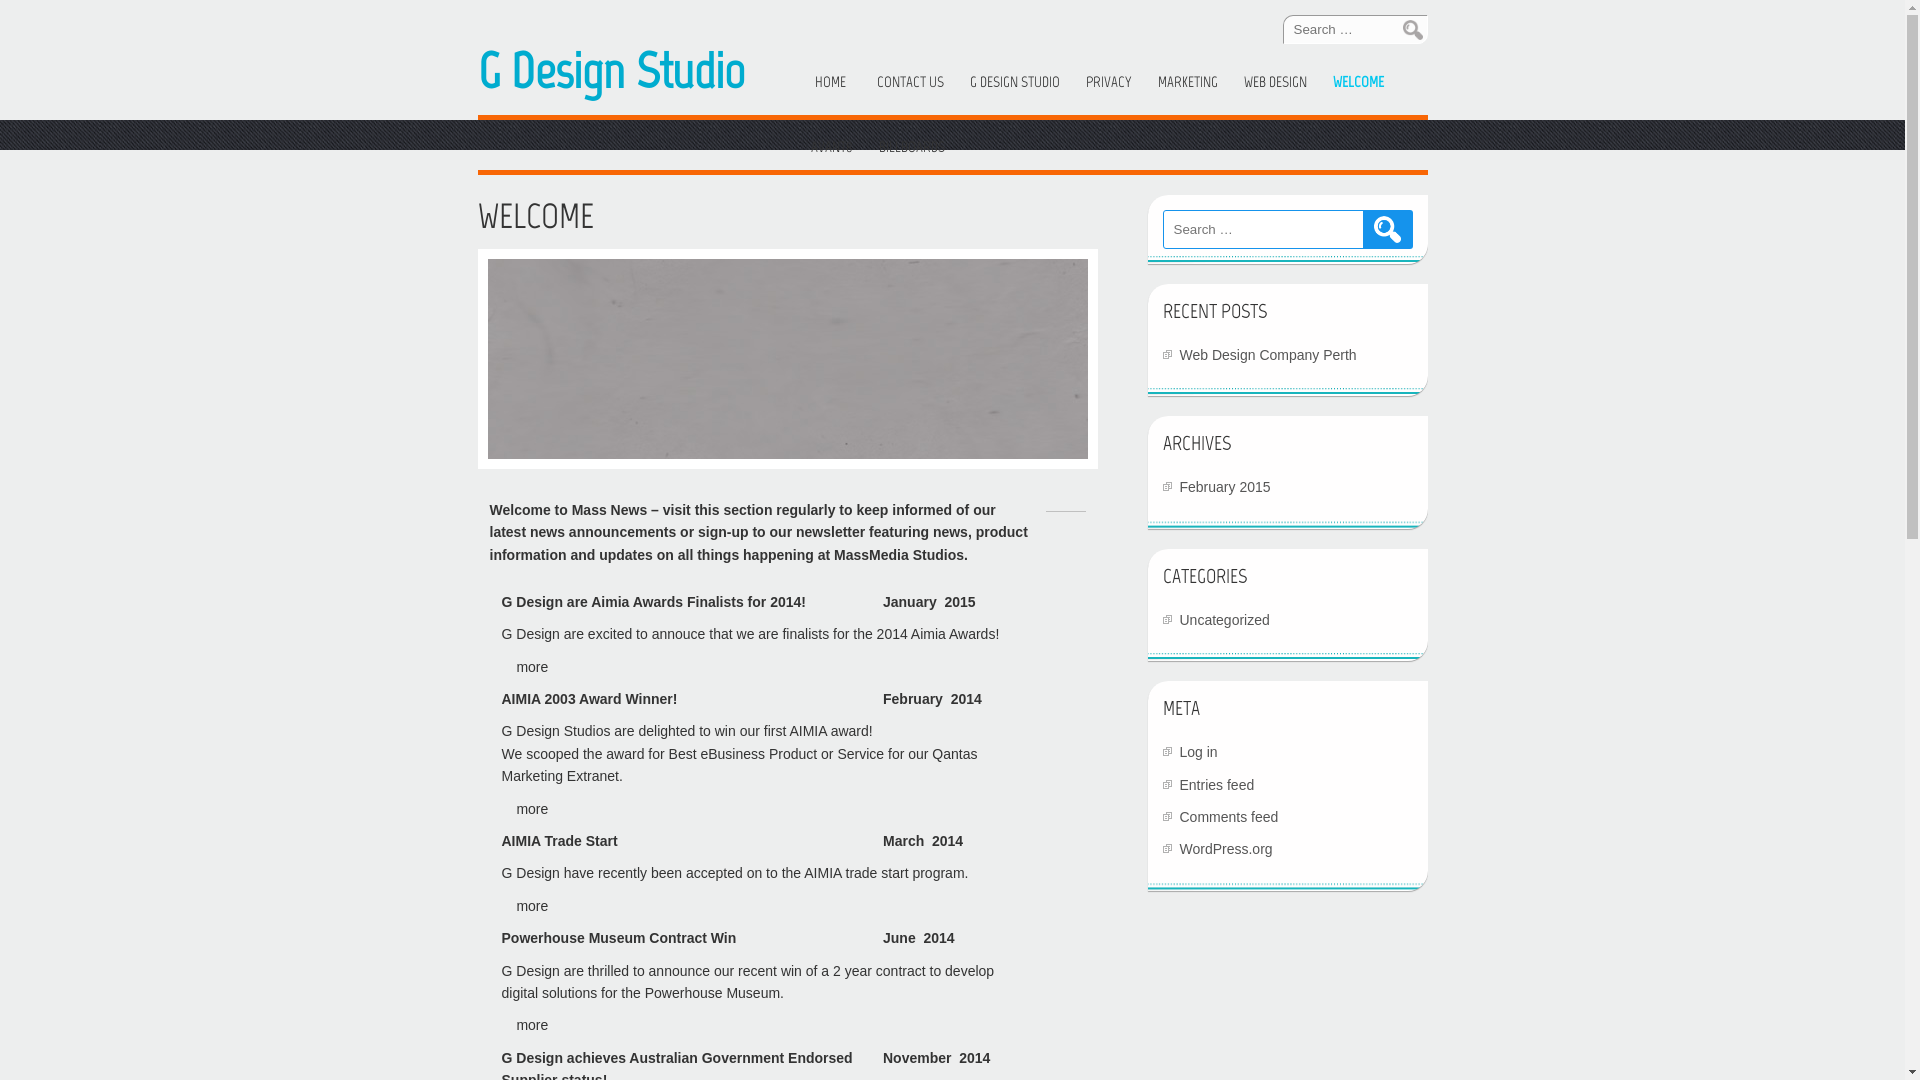 The image size is (1920, 1080). Describe the element at coordinates (1387, 230) in the screenshot. I see `Search` at that location.